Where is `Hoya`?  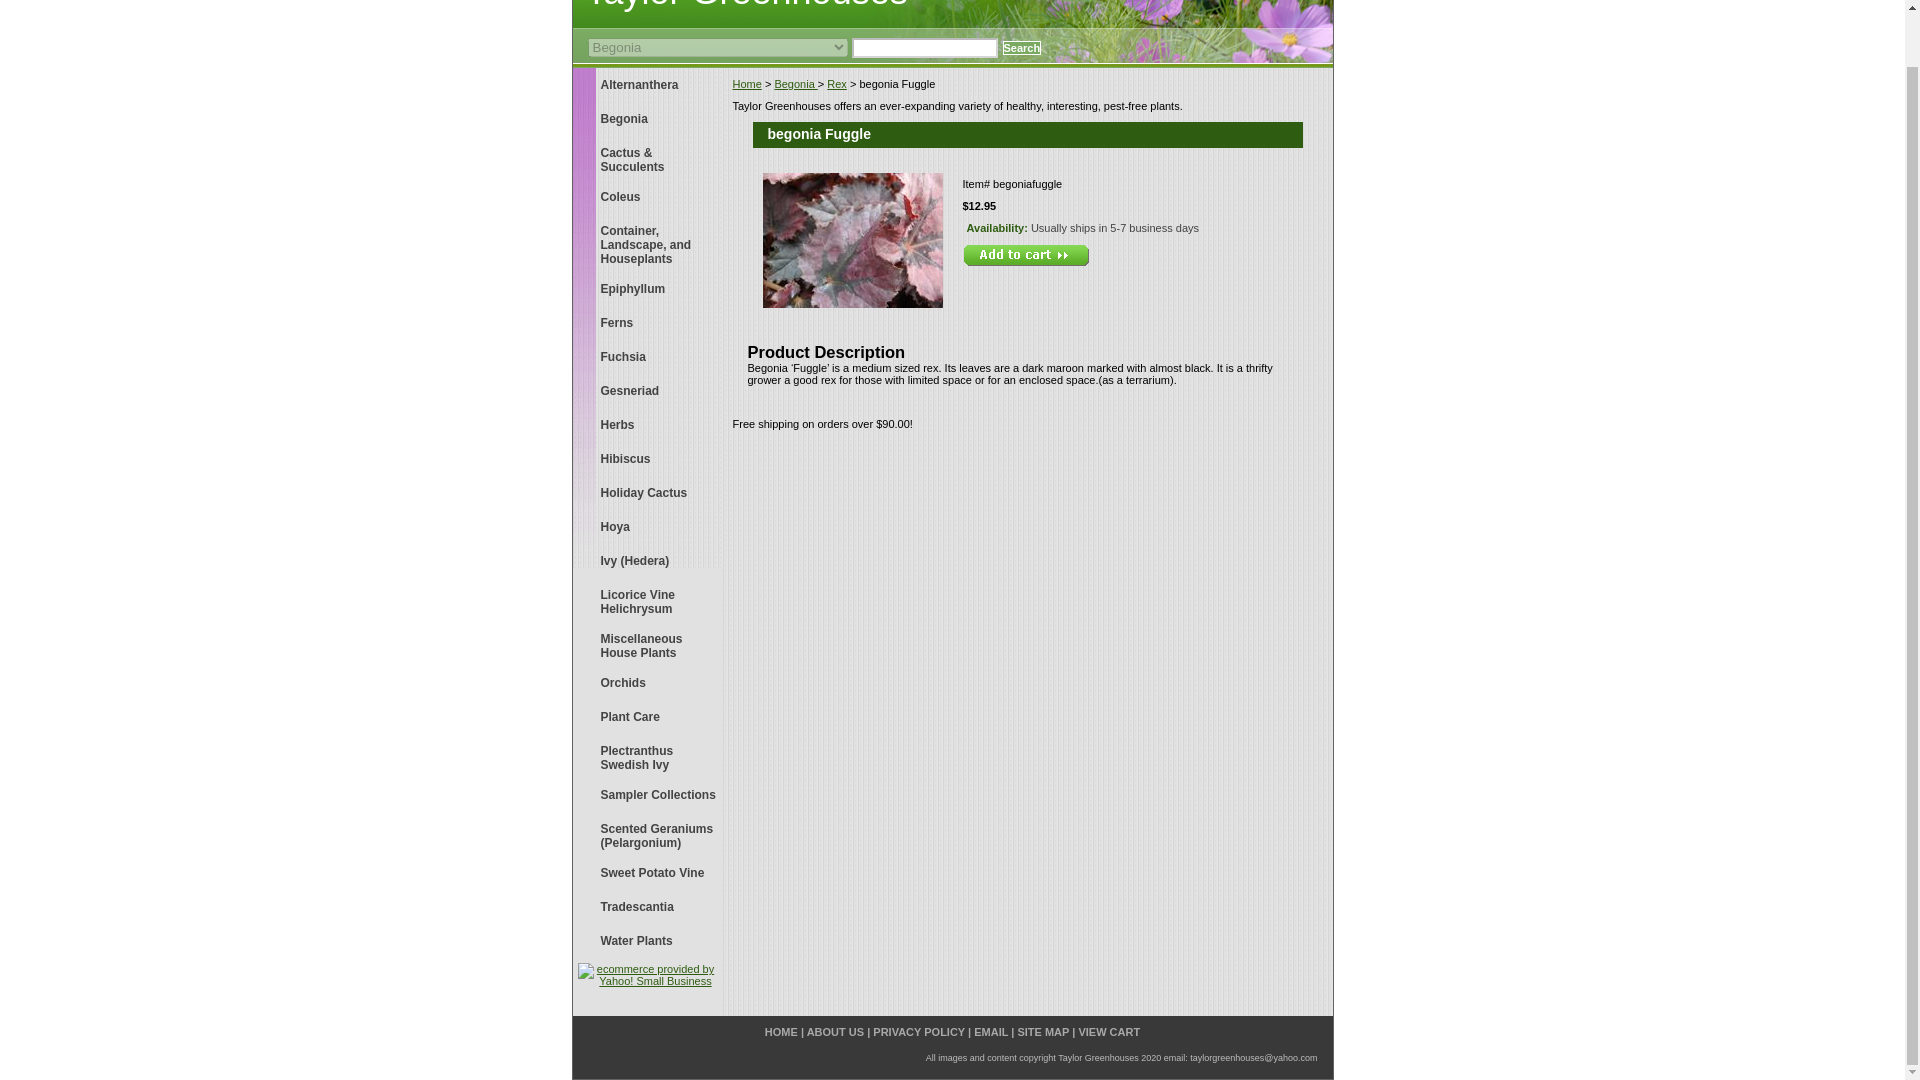 Hoya is located at coordinates (646, 526).